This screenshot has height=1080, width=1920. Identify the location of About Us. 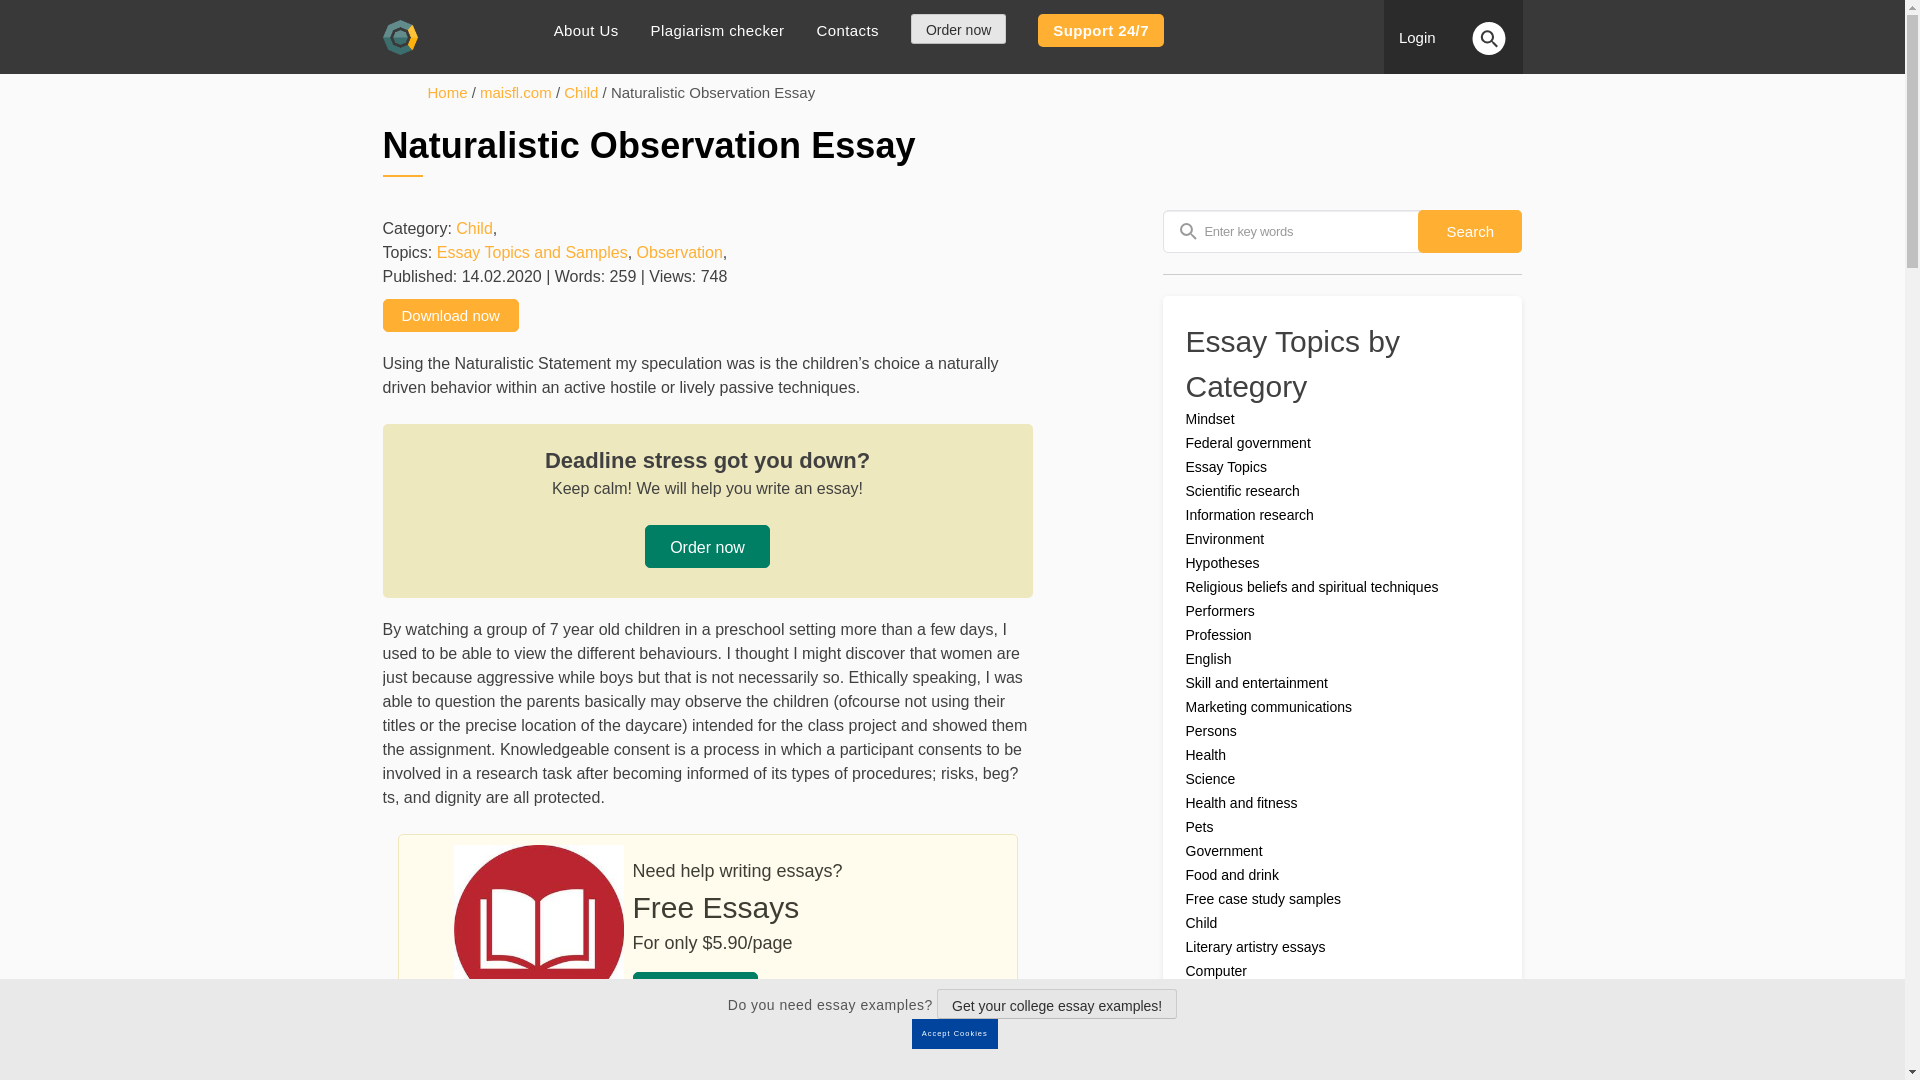
(586, 30).